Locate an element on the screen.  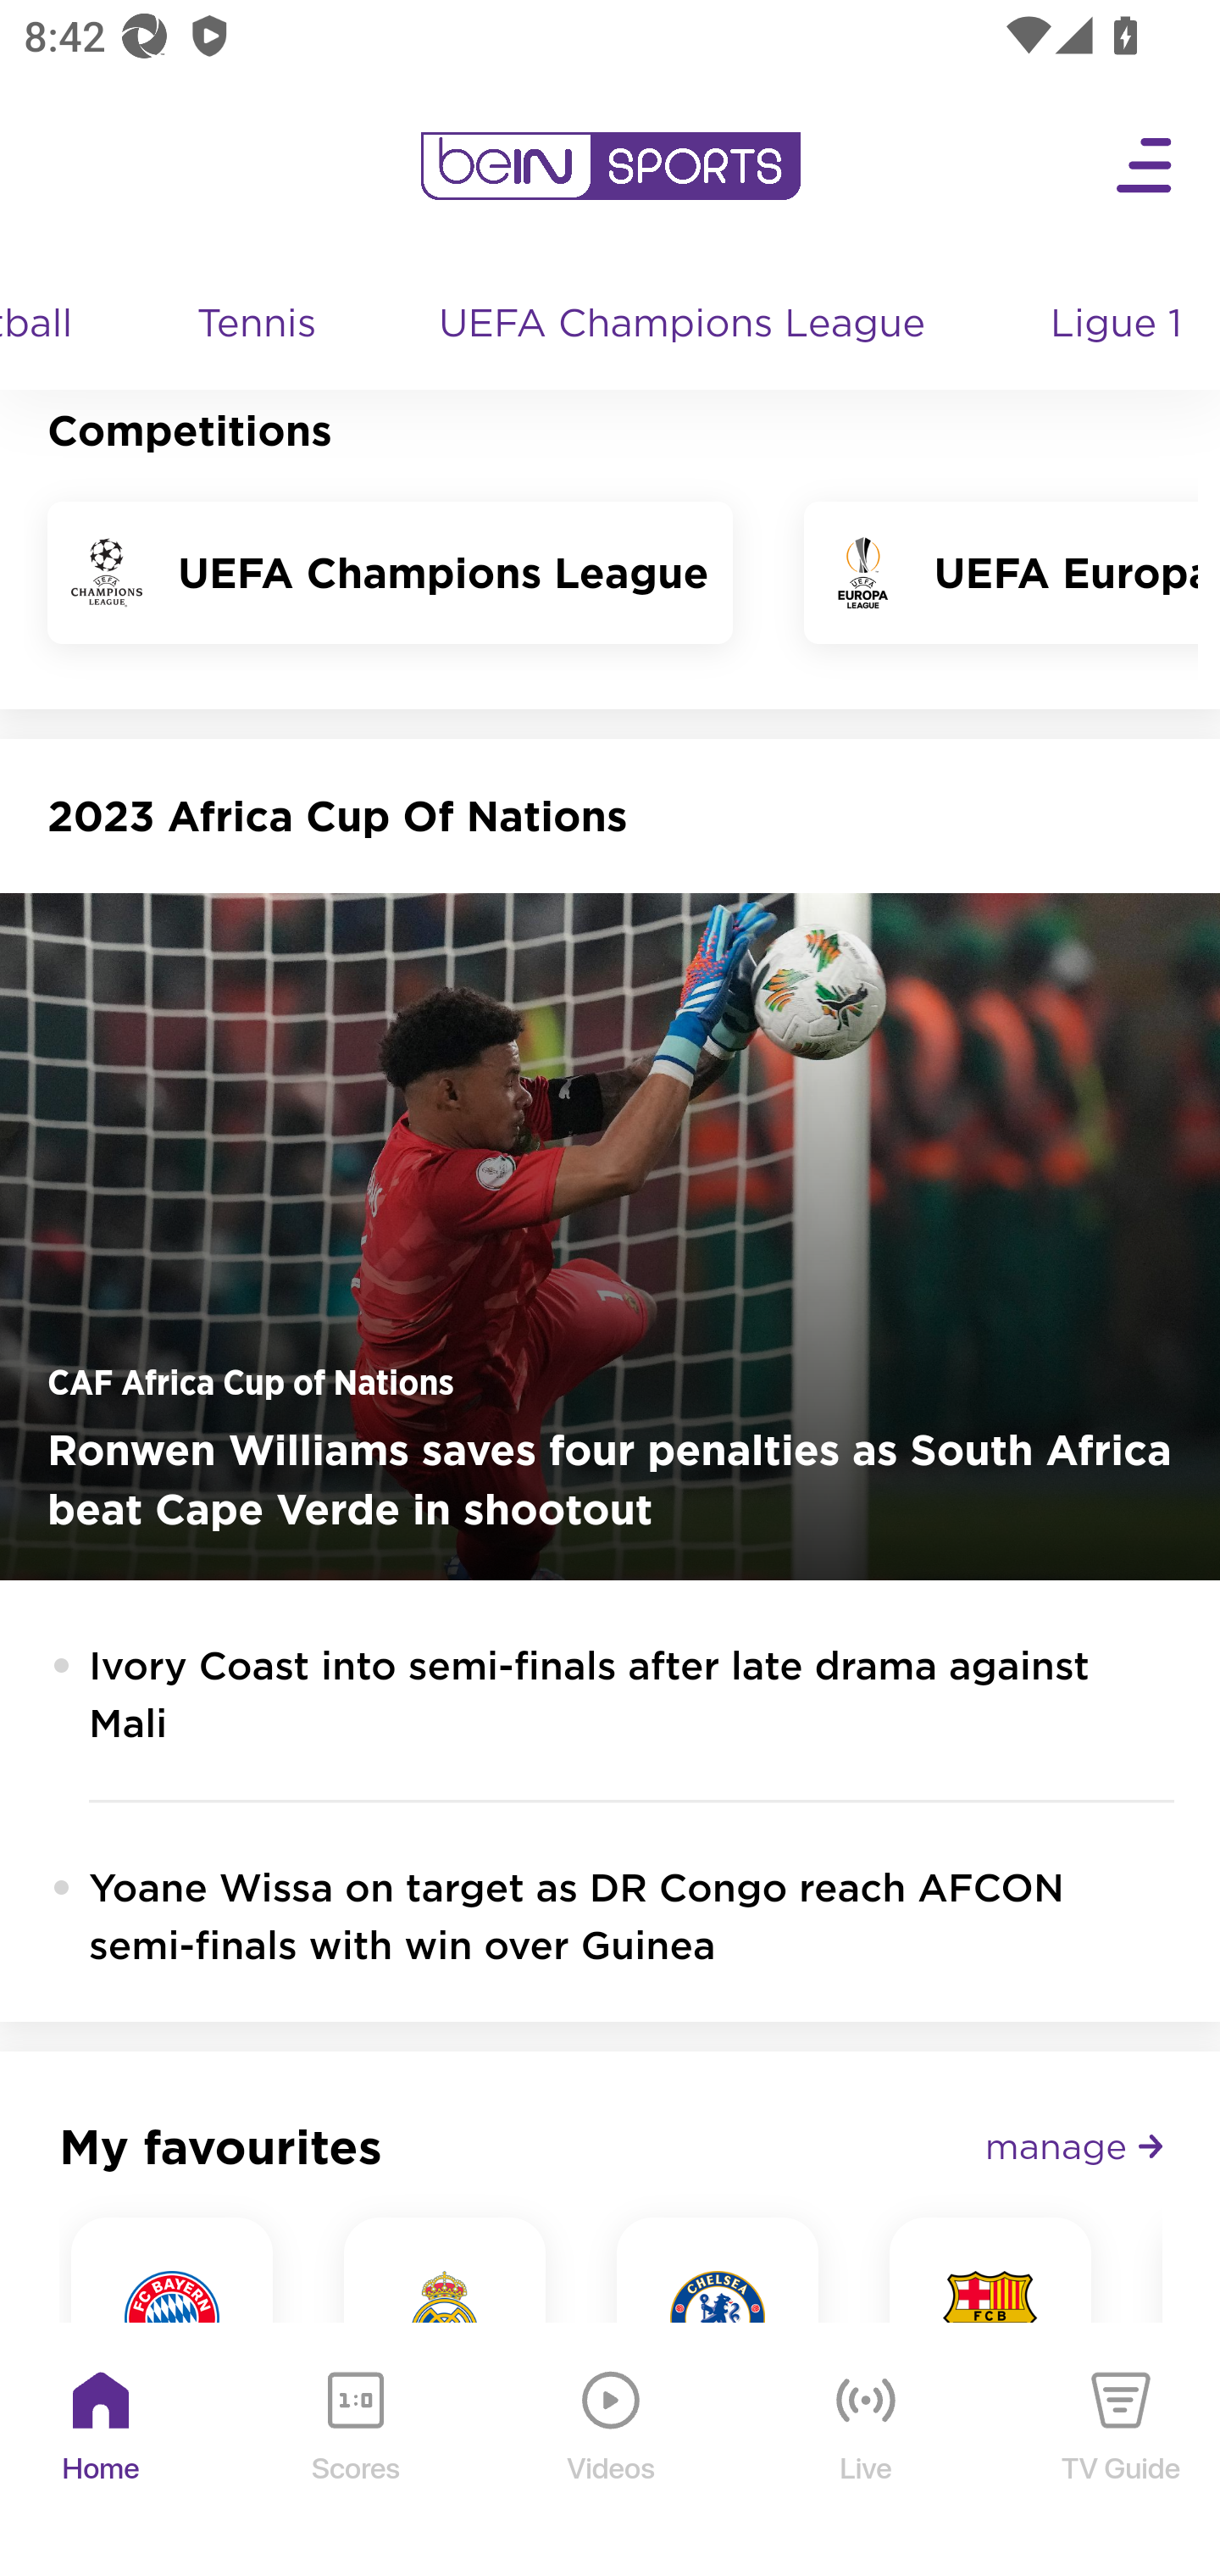
UEFA Champions League is located at coordinates (686, 327).